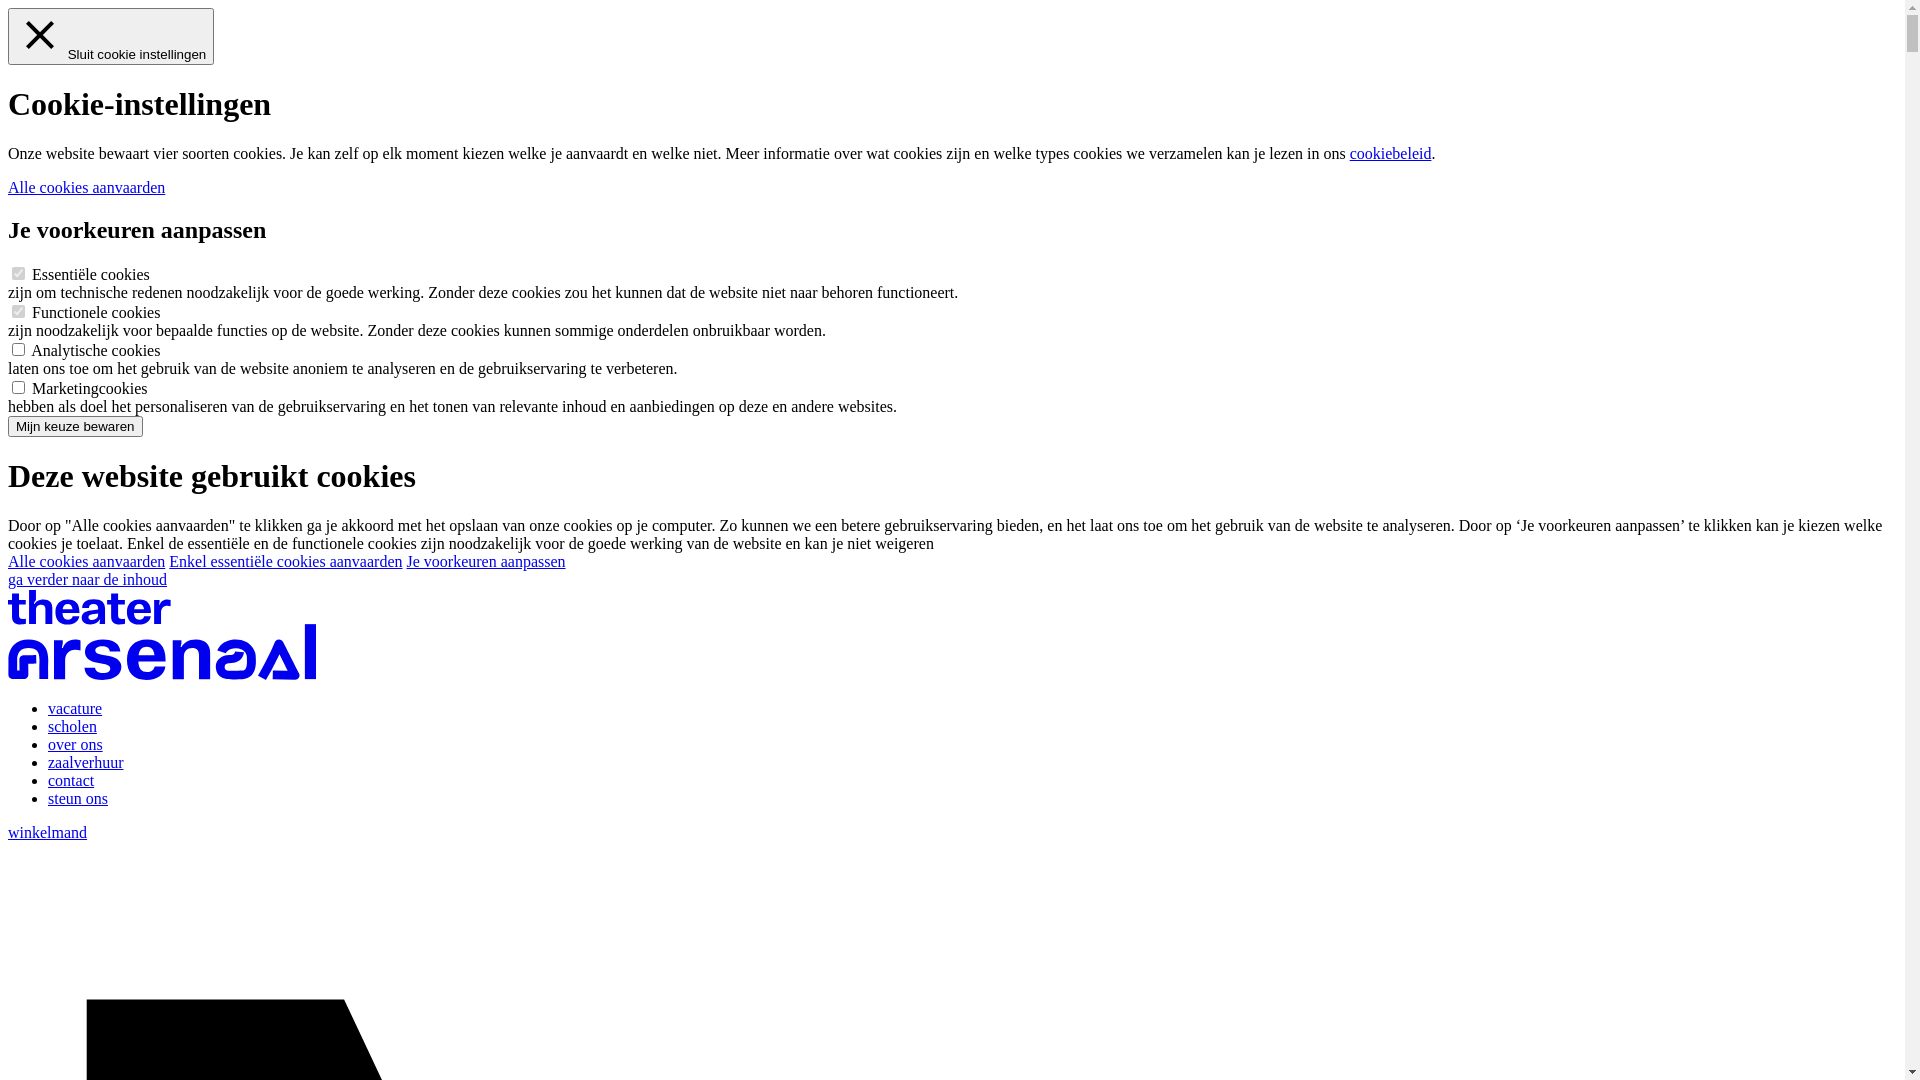 The image size is (1920, 1080). Describe the element at coordinates (72, 726) in the screenshot. I see `scholen` at that location.